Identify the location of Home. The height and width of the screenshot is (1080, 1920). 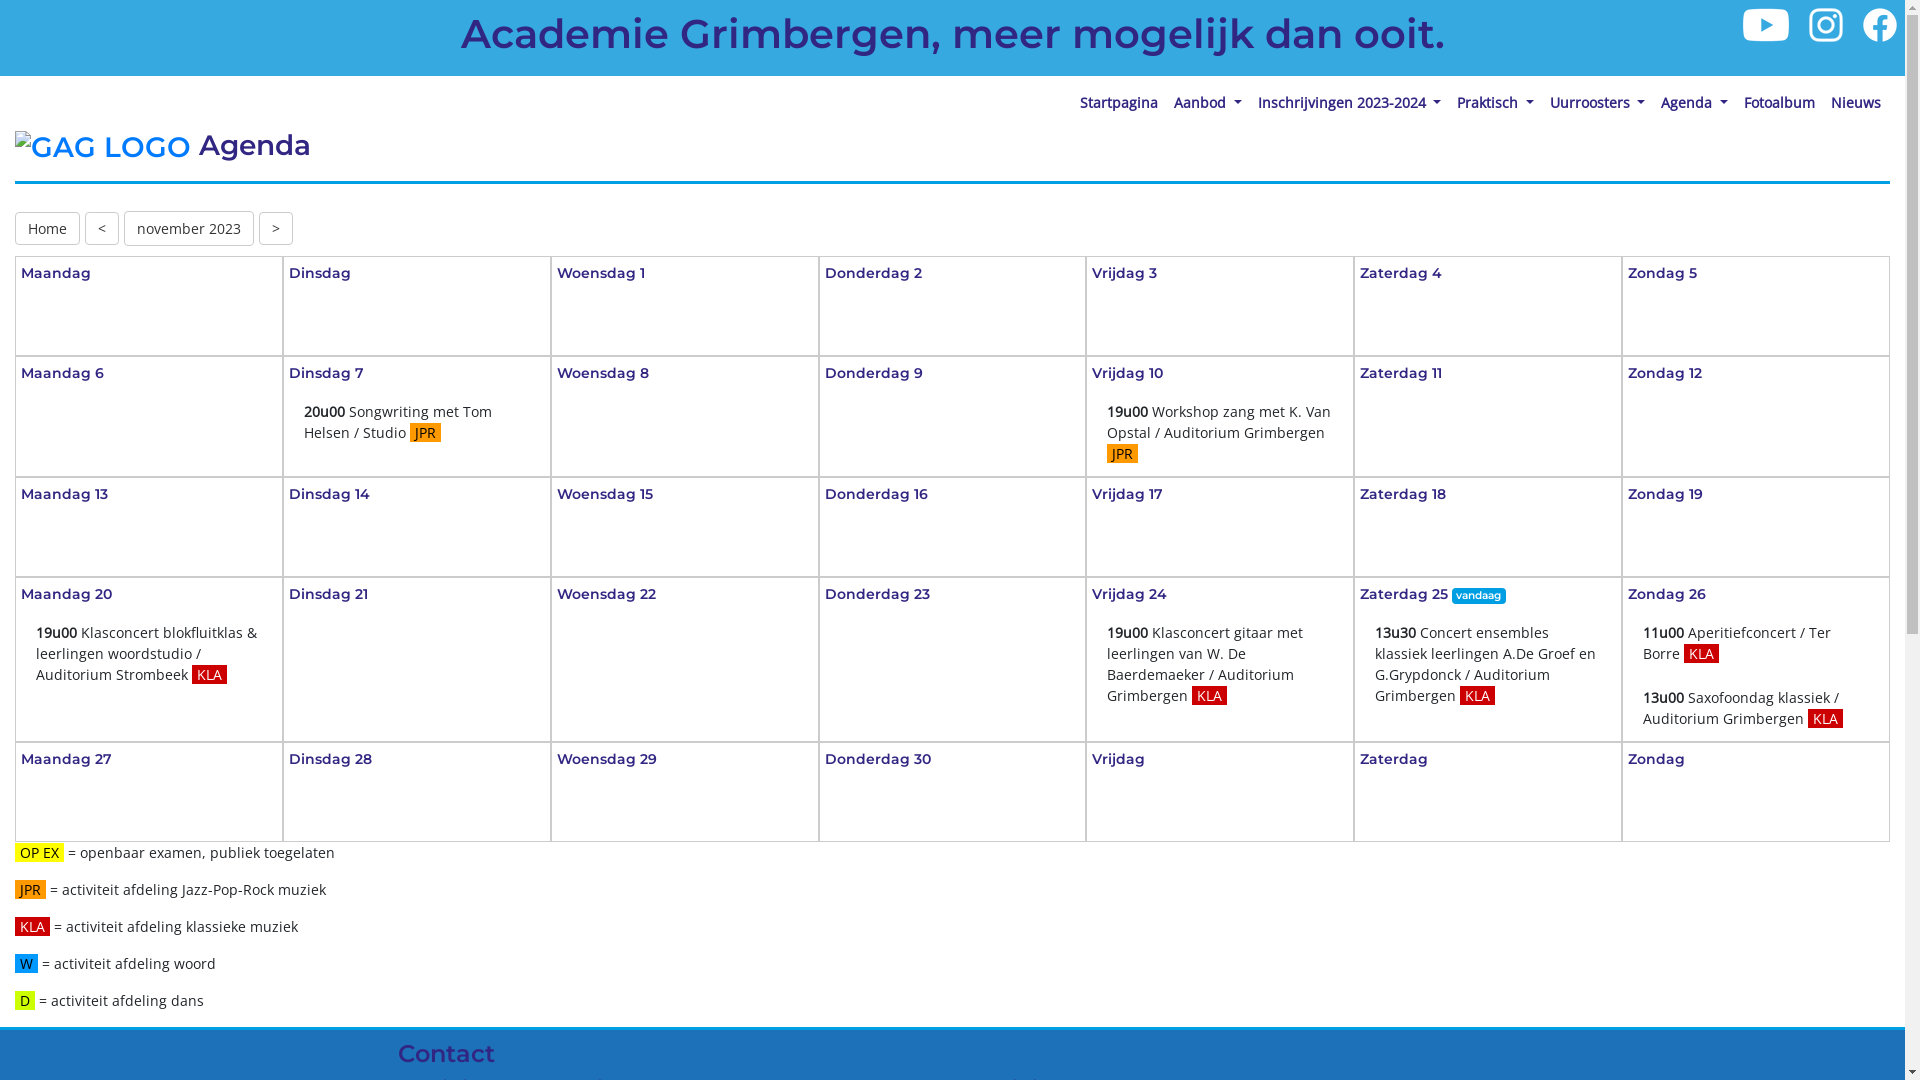
(48, 228).